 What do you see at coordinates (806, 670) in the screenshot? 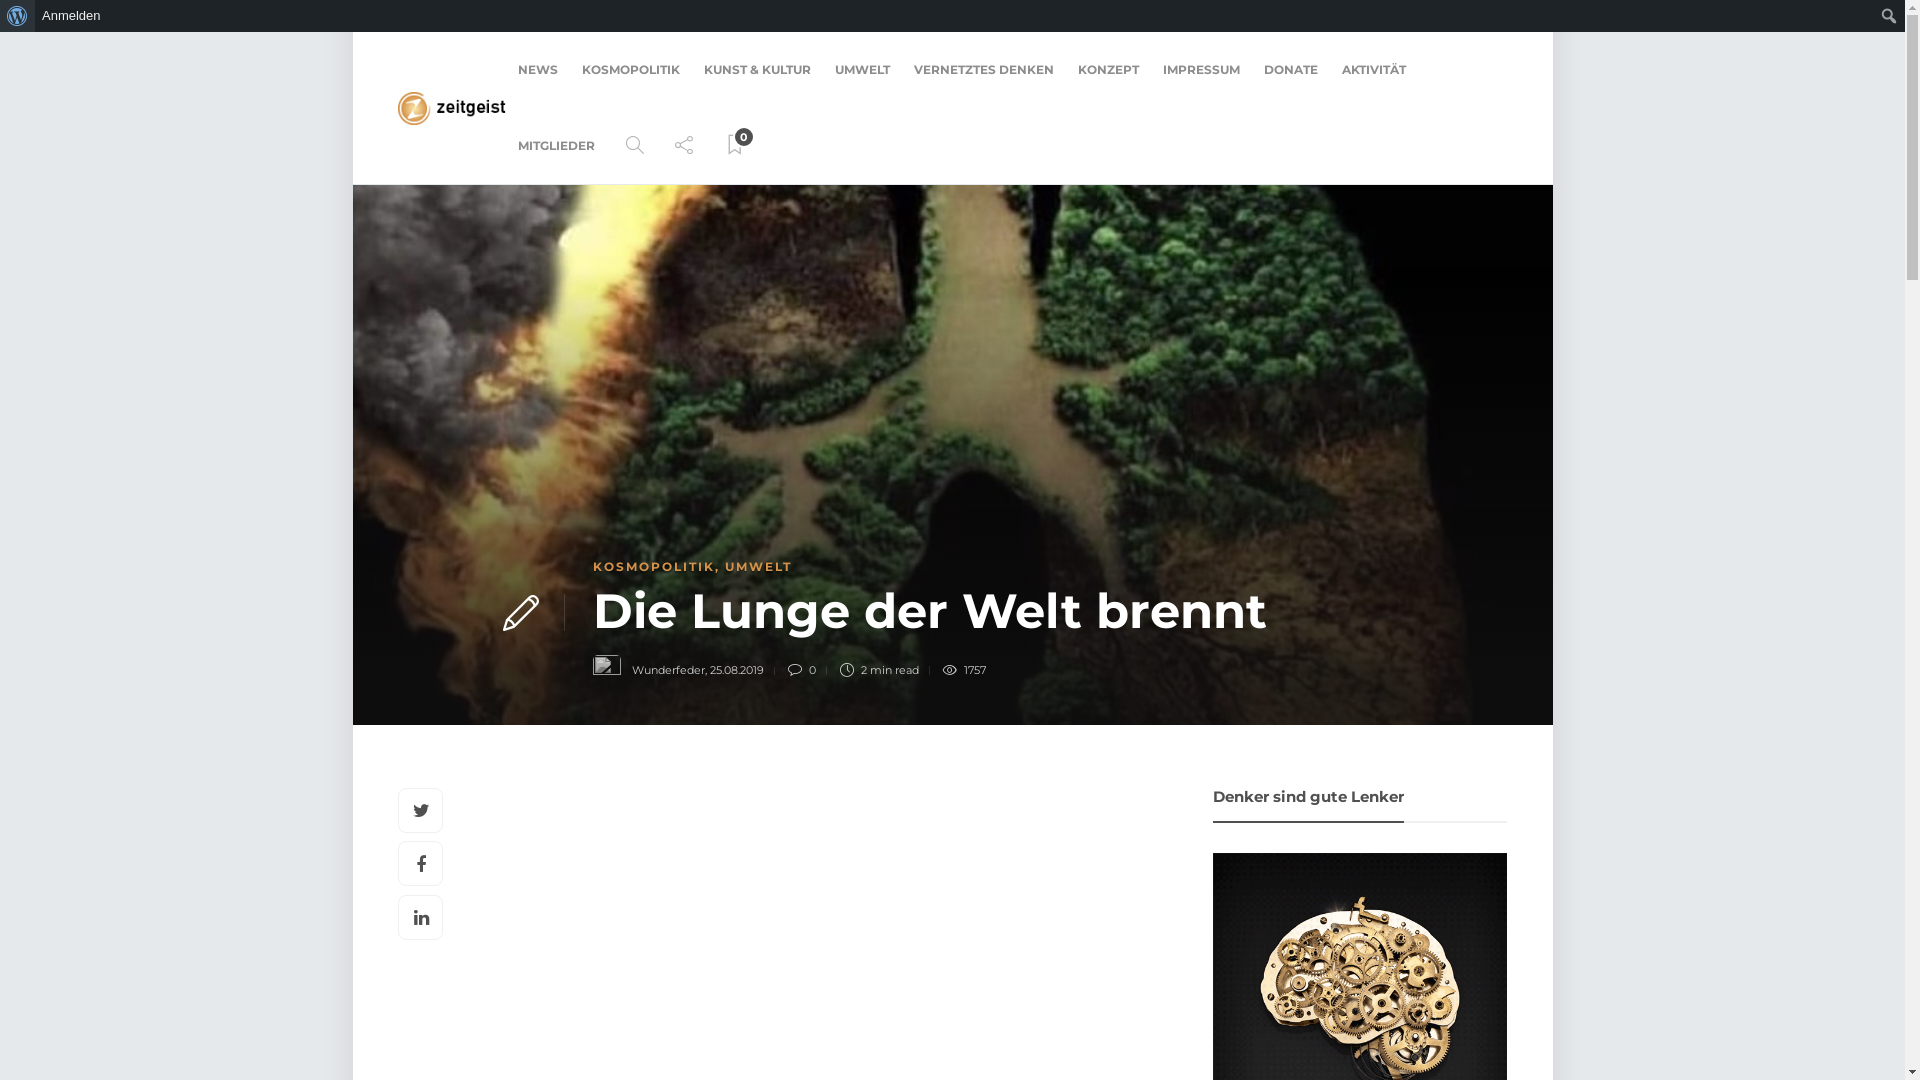
I see `0` at bounding box center [806, 670].